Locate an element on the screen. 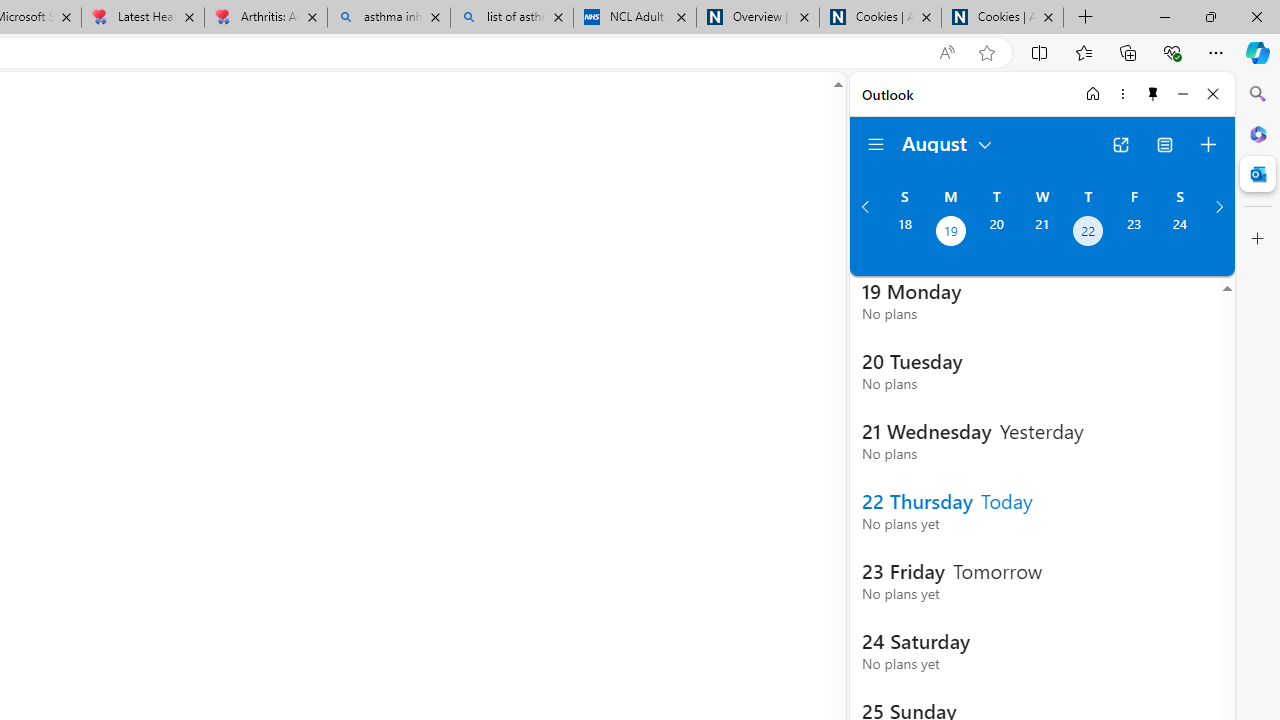 The height and width of the screenshot is (720, 1280). Cookies | About | NICE is located at coordinates (1002, 18).